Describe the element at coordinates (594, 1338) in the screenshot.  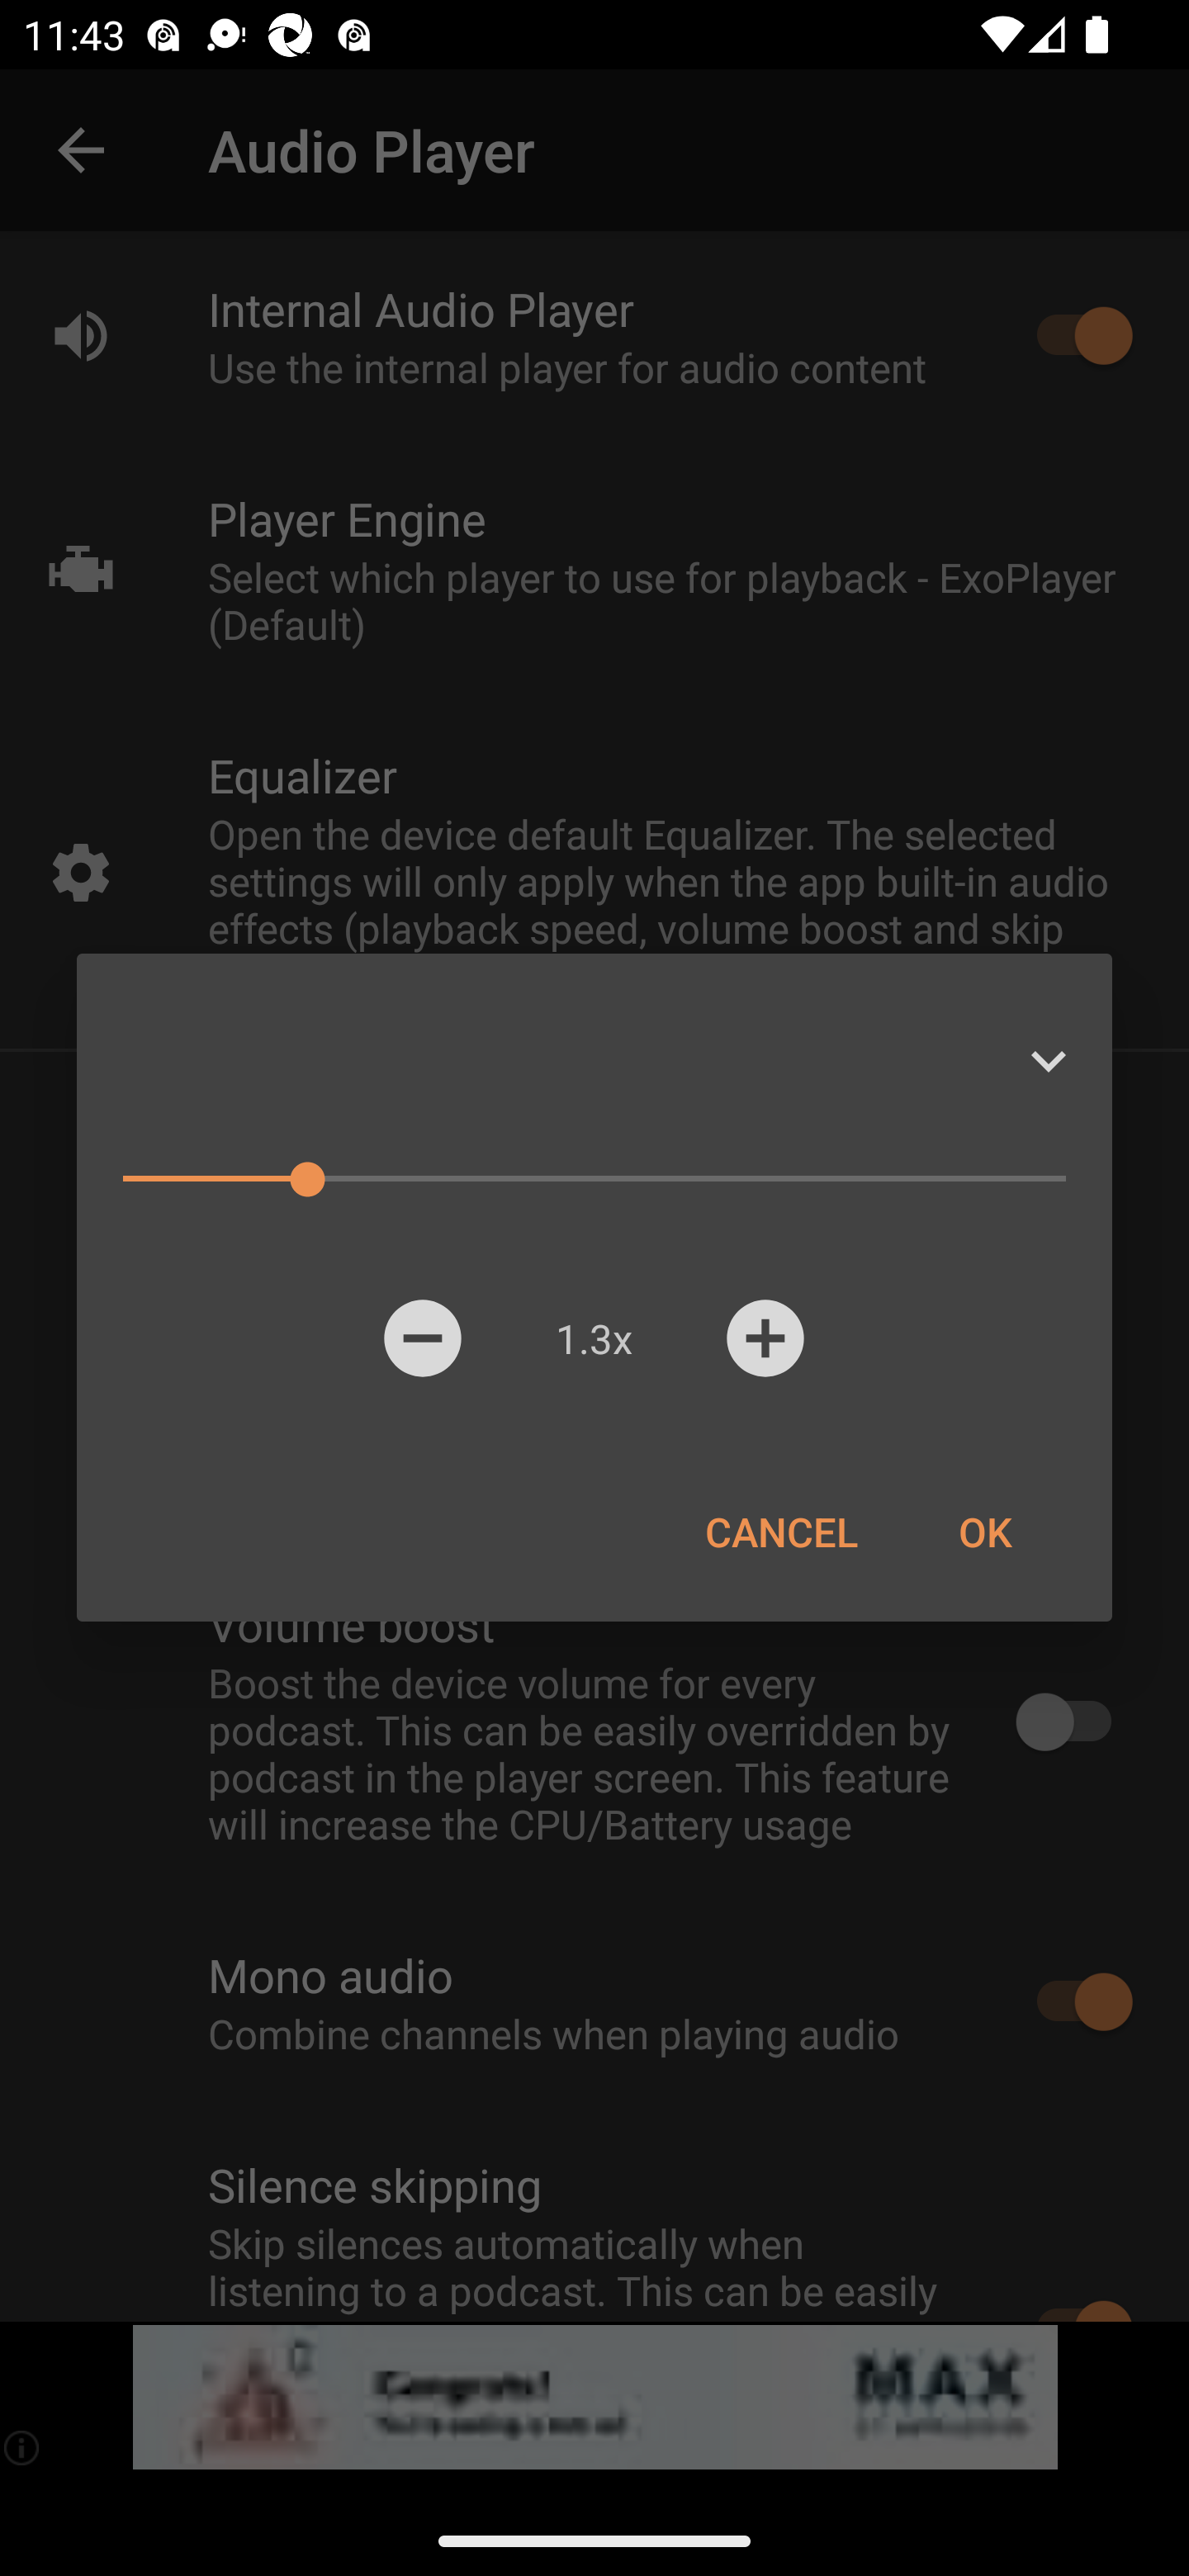
I see `1.3x` at that location.